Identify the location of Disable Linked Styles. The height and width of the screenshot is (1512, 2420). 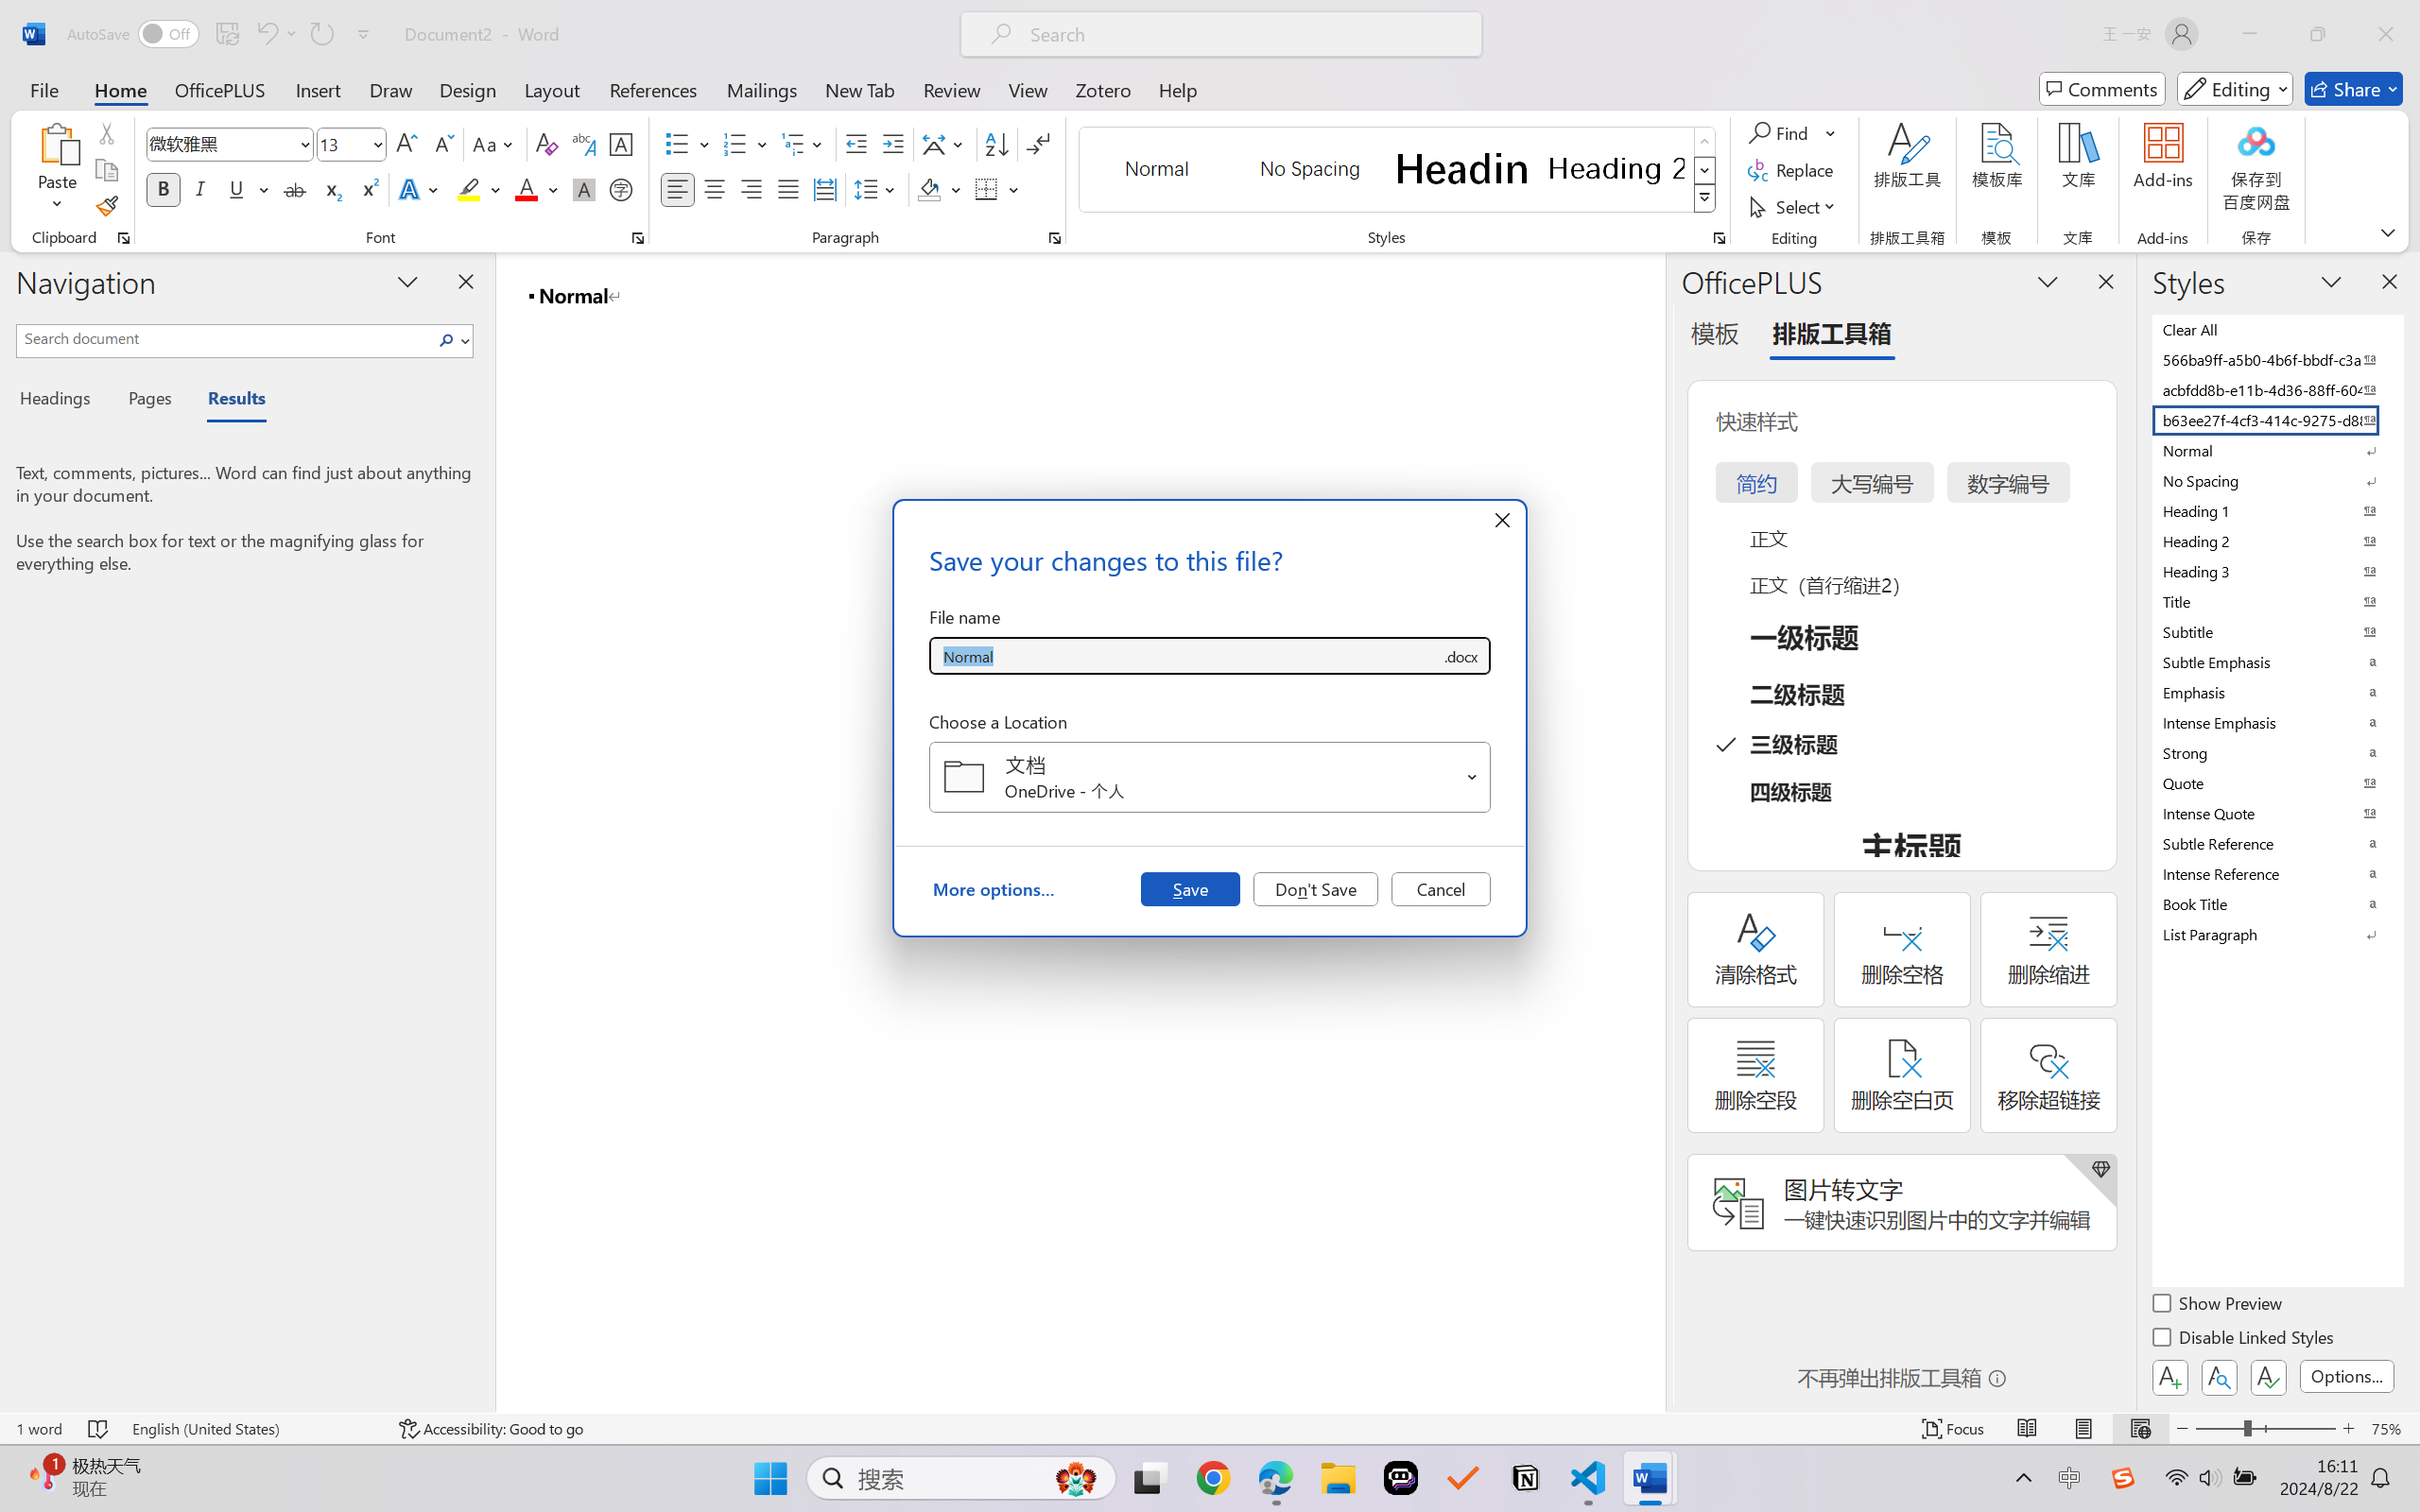
(2244, 1340).